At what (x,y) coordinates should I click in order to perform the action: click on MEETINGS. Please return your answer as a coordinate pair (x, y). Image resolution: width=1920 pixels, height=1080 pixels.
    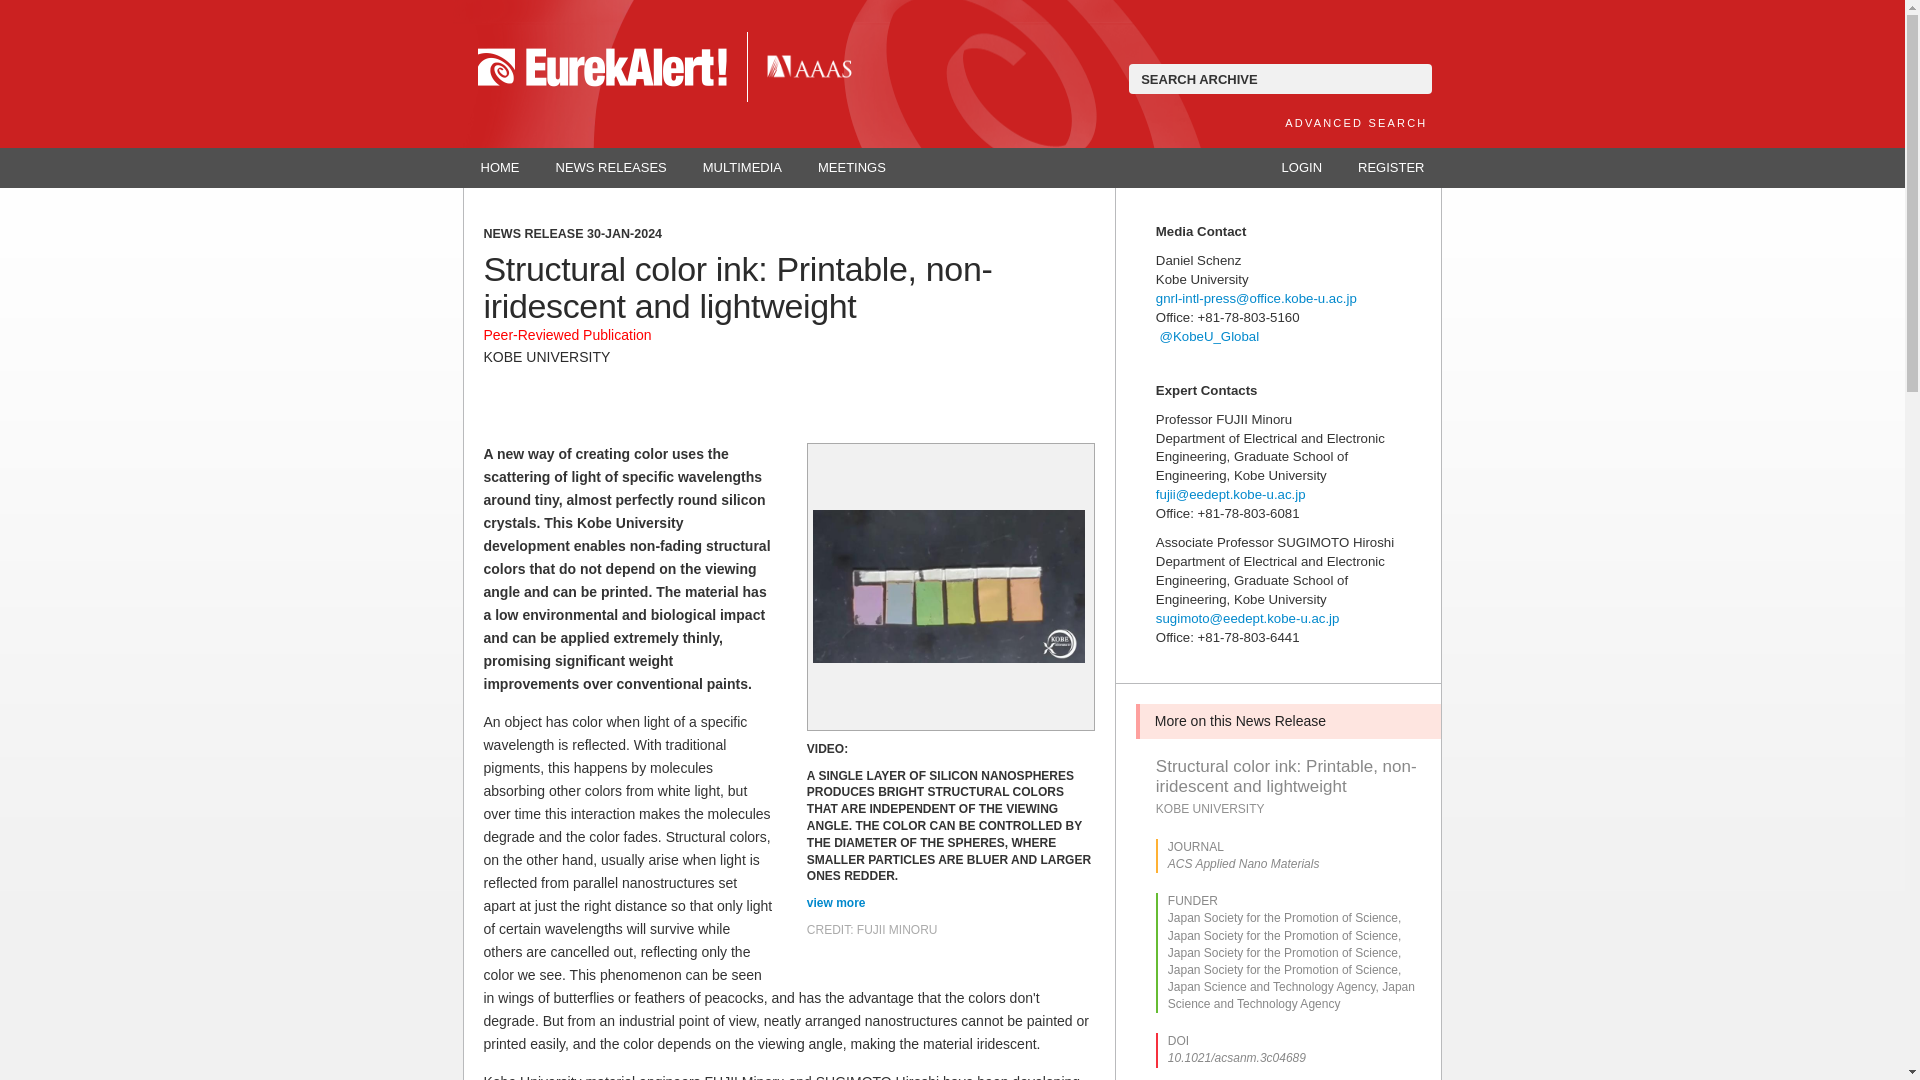
    Looking at the image, I should click on (852, 168).